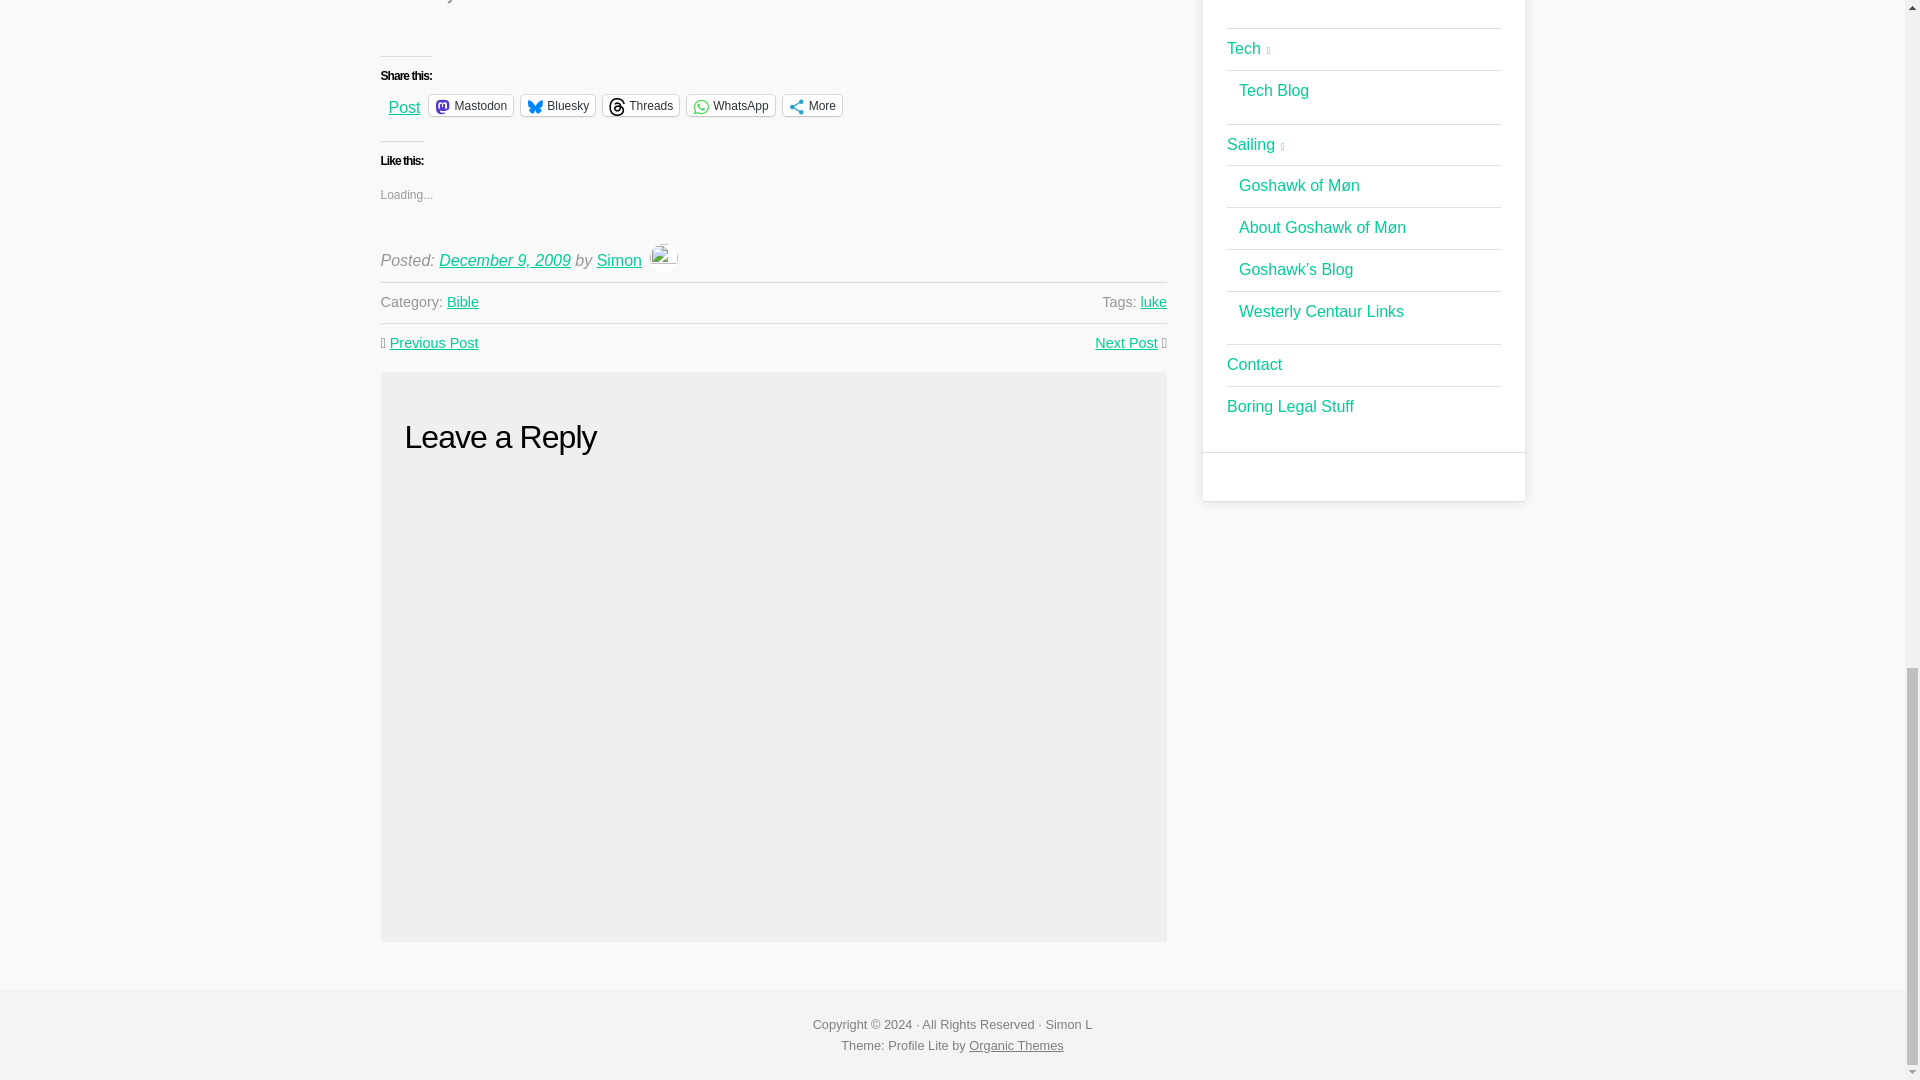 This screenshot has height=1080, width=1920. Describe the element at coordinates (471, 105) in the screenshot. I see `Click to share on Mastodon` at that location.